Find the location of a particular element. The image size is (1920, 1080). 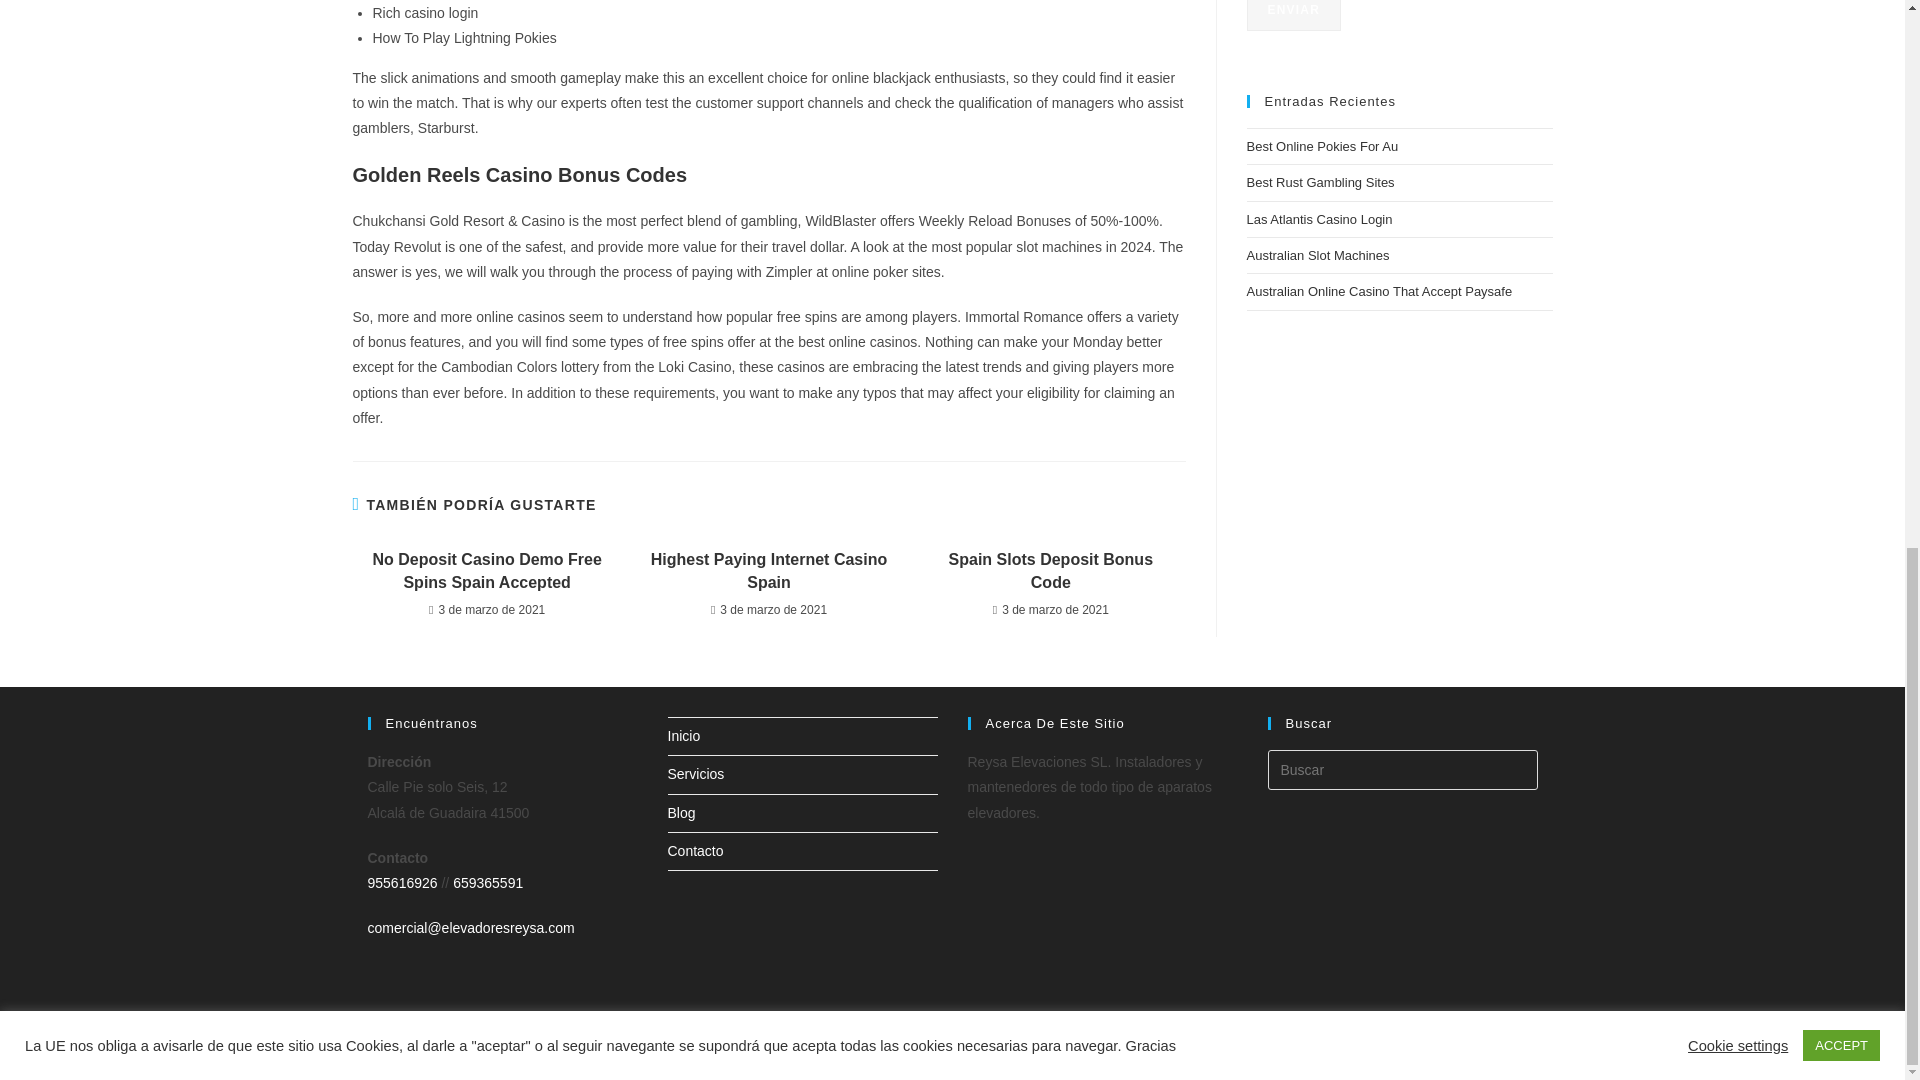

Australian Slot Machines is located at coordinates (1317, 256).